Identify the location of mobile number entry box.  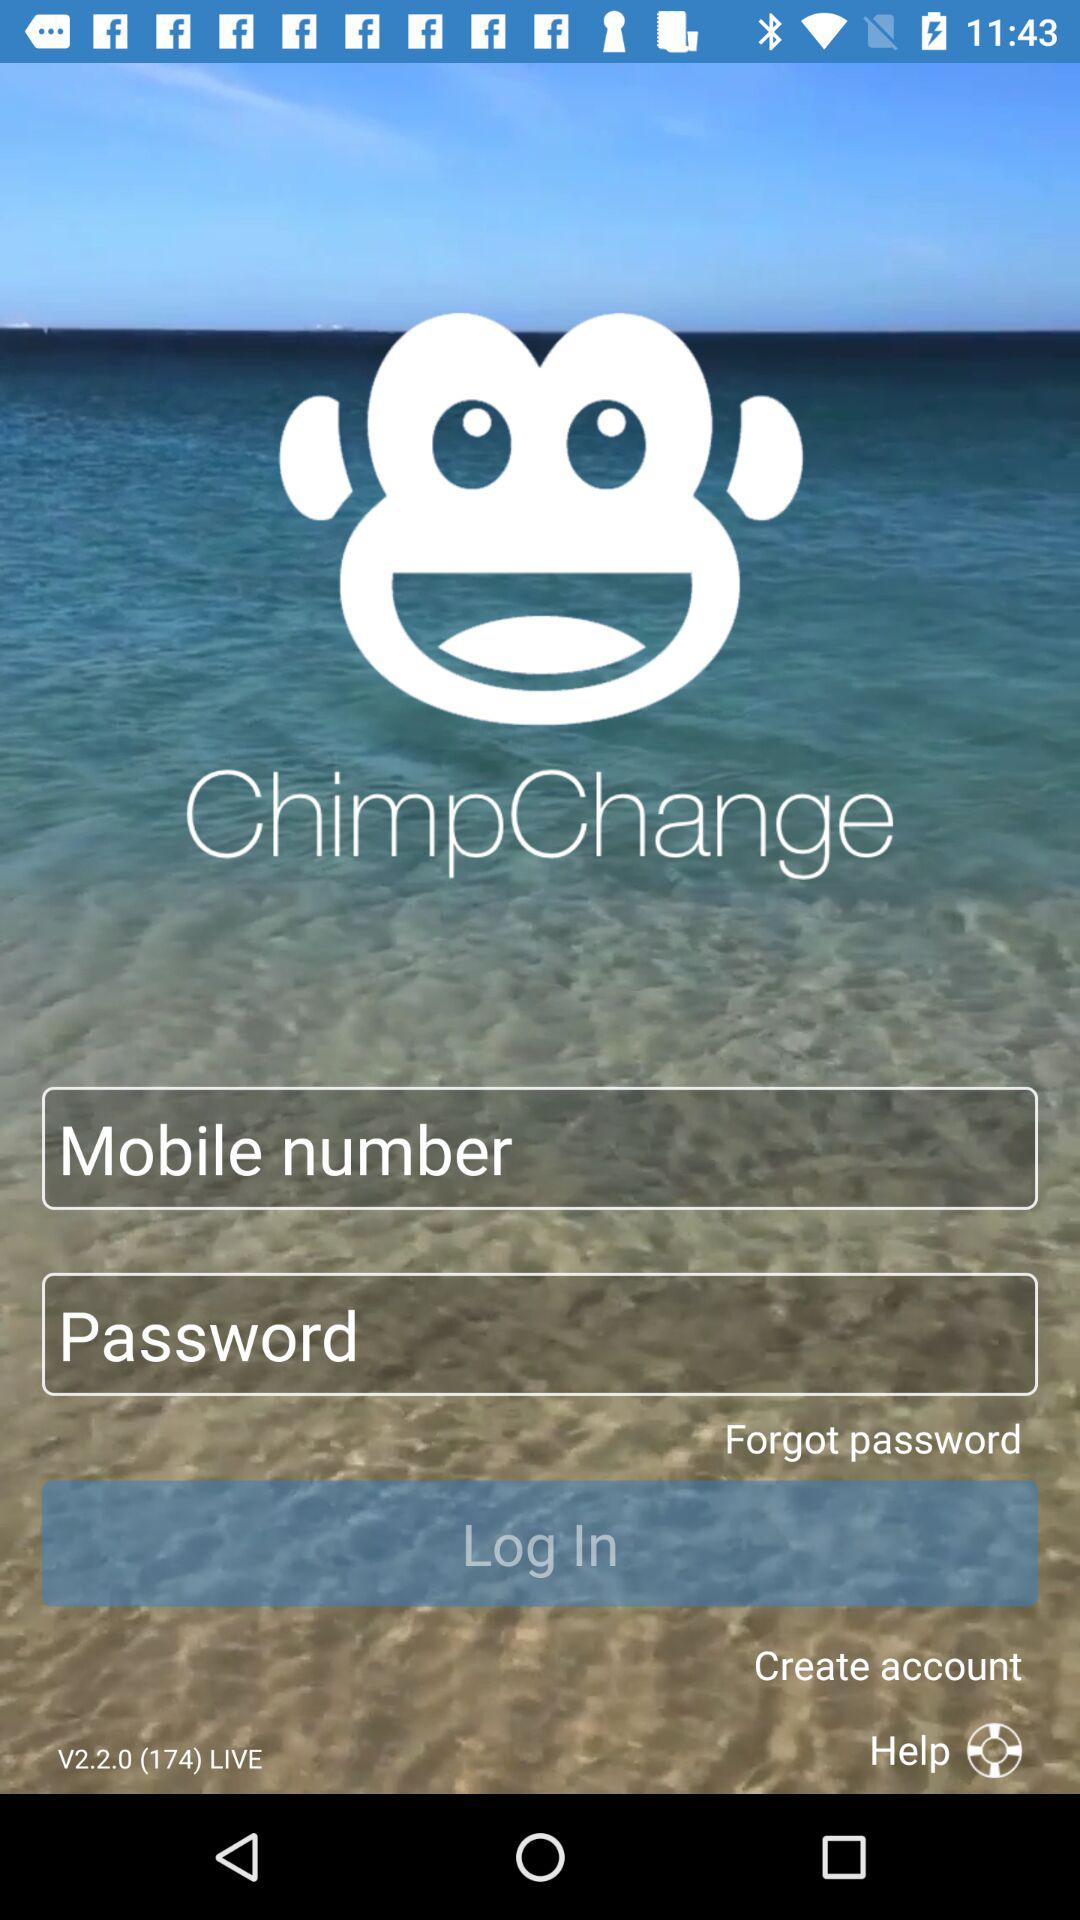
(540, 1148).